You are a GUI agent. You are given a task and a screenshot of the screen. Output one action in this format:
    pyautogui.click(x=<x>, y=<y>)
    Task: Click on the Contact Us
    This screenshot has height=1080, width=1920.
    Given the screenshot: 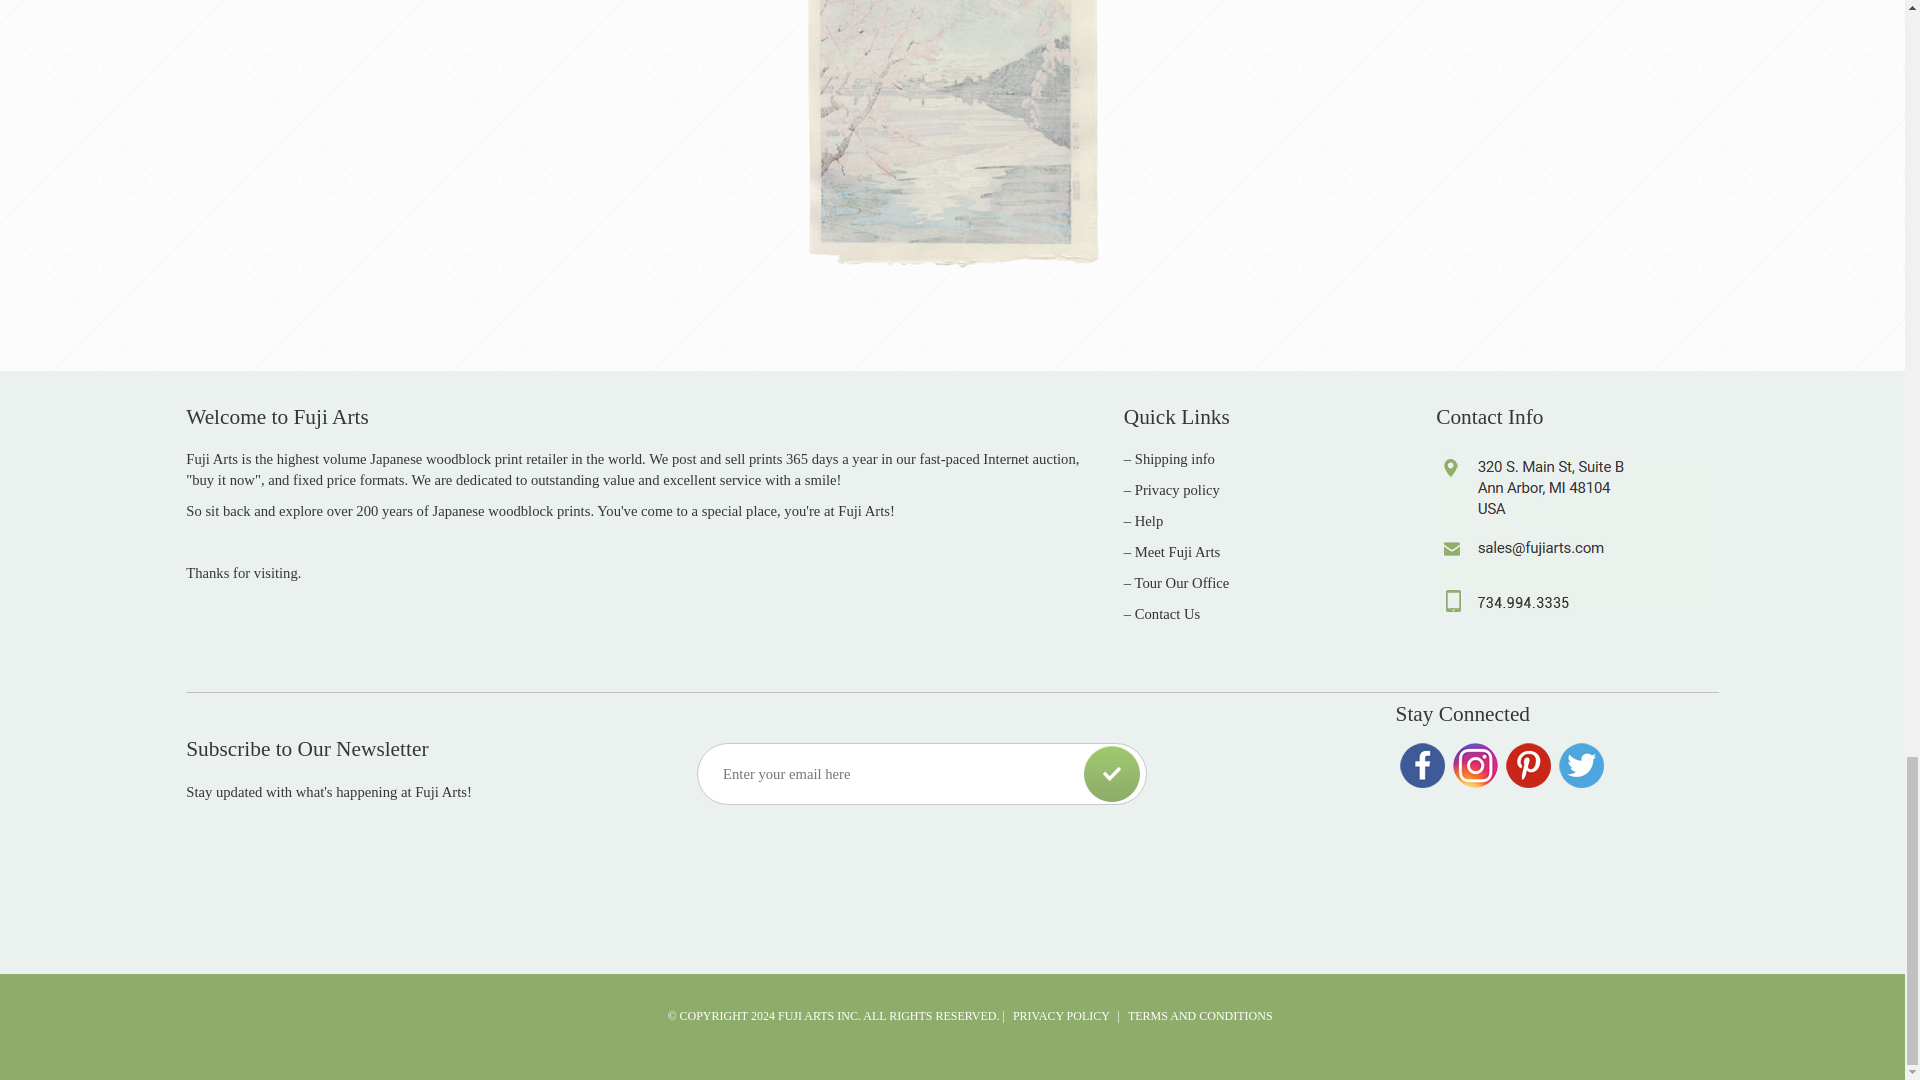 What is the action you would take?
    pyautogui.click(x=1168, y=614)
    